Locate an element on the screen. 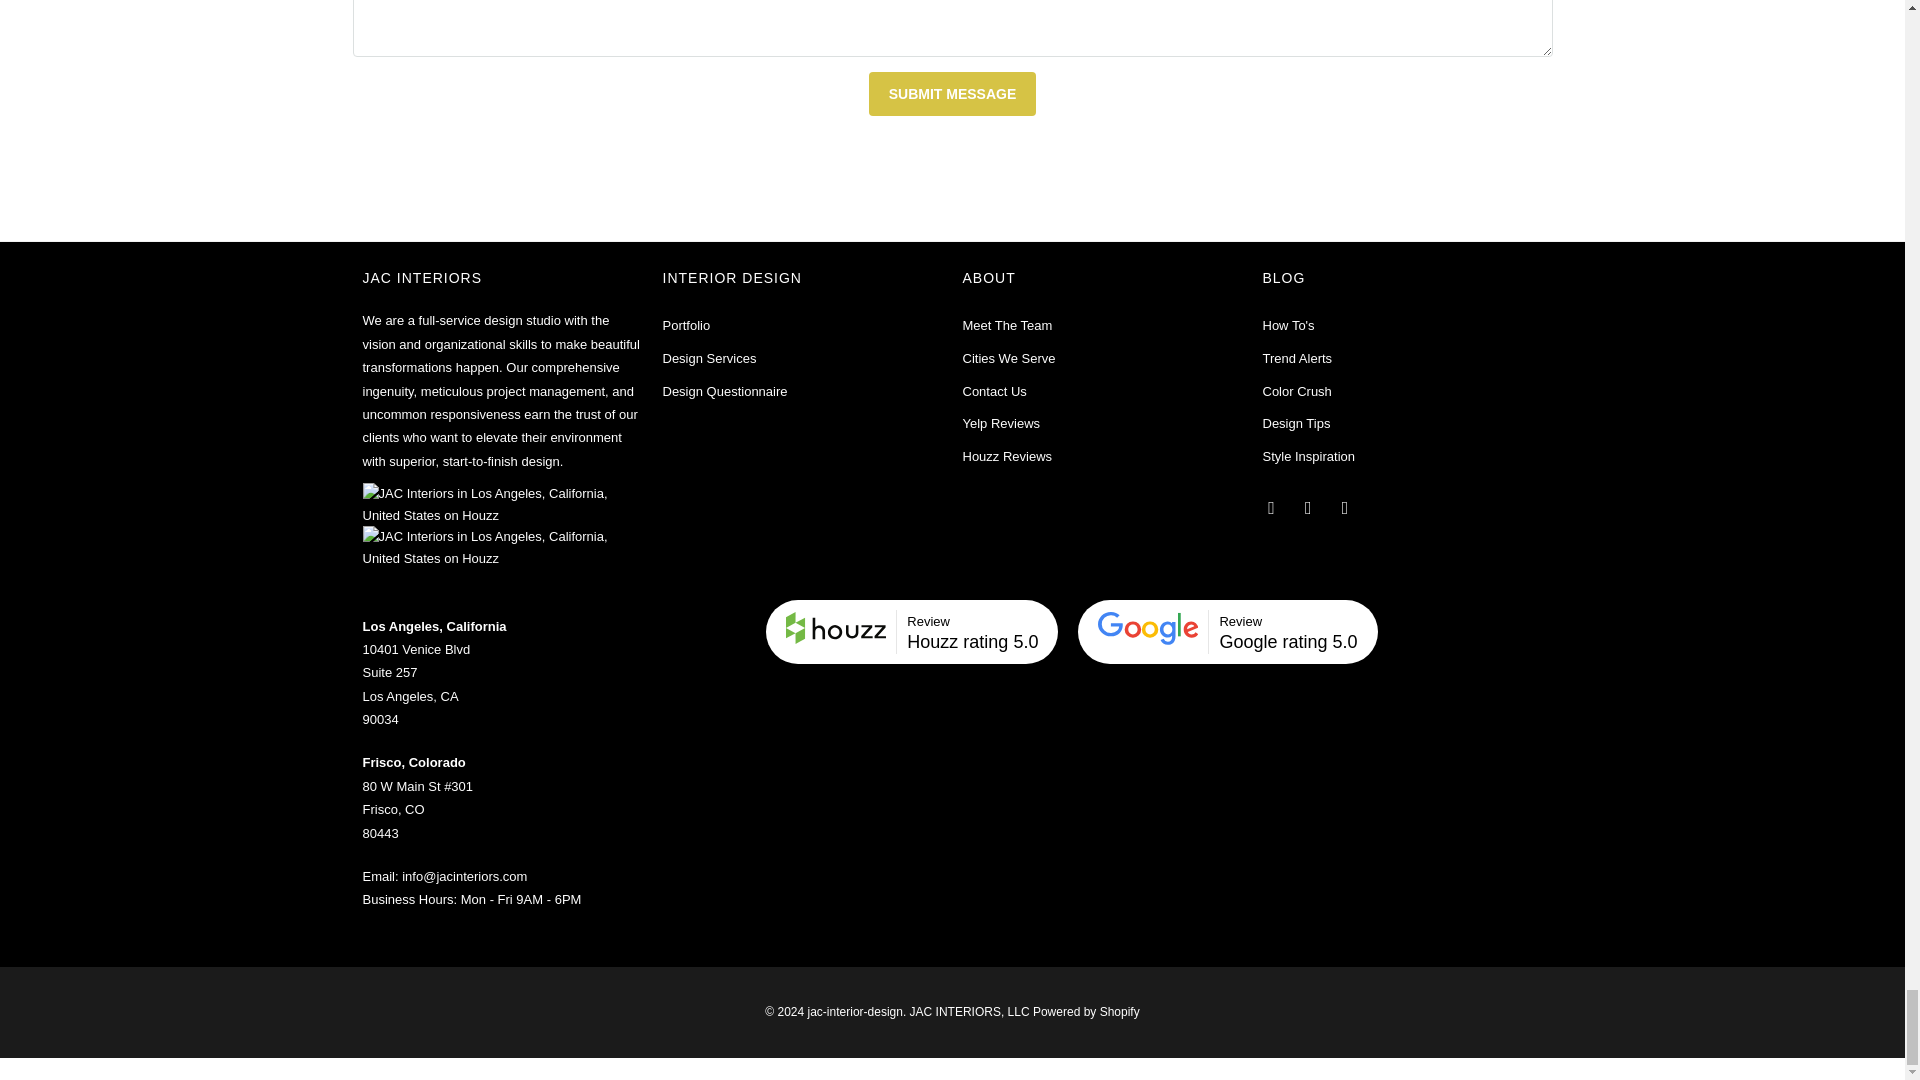 The image size is (1920, 1080). Houzz is located at coordinates (928, 621).